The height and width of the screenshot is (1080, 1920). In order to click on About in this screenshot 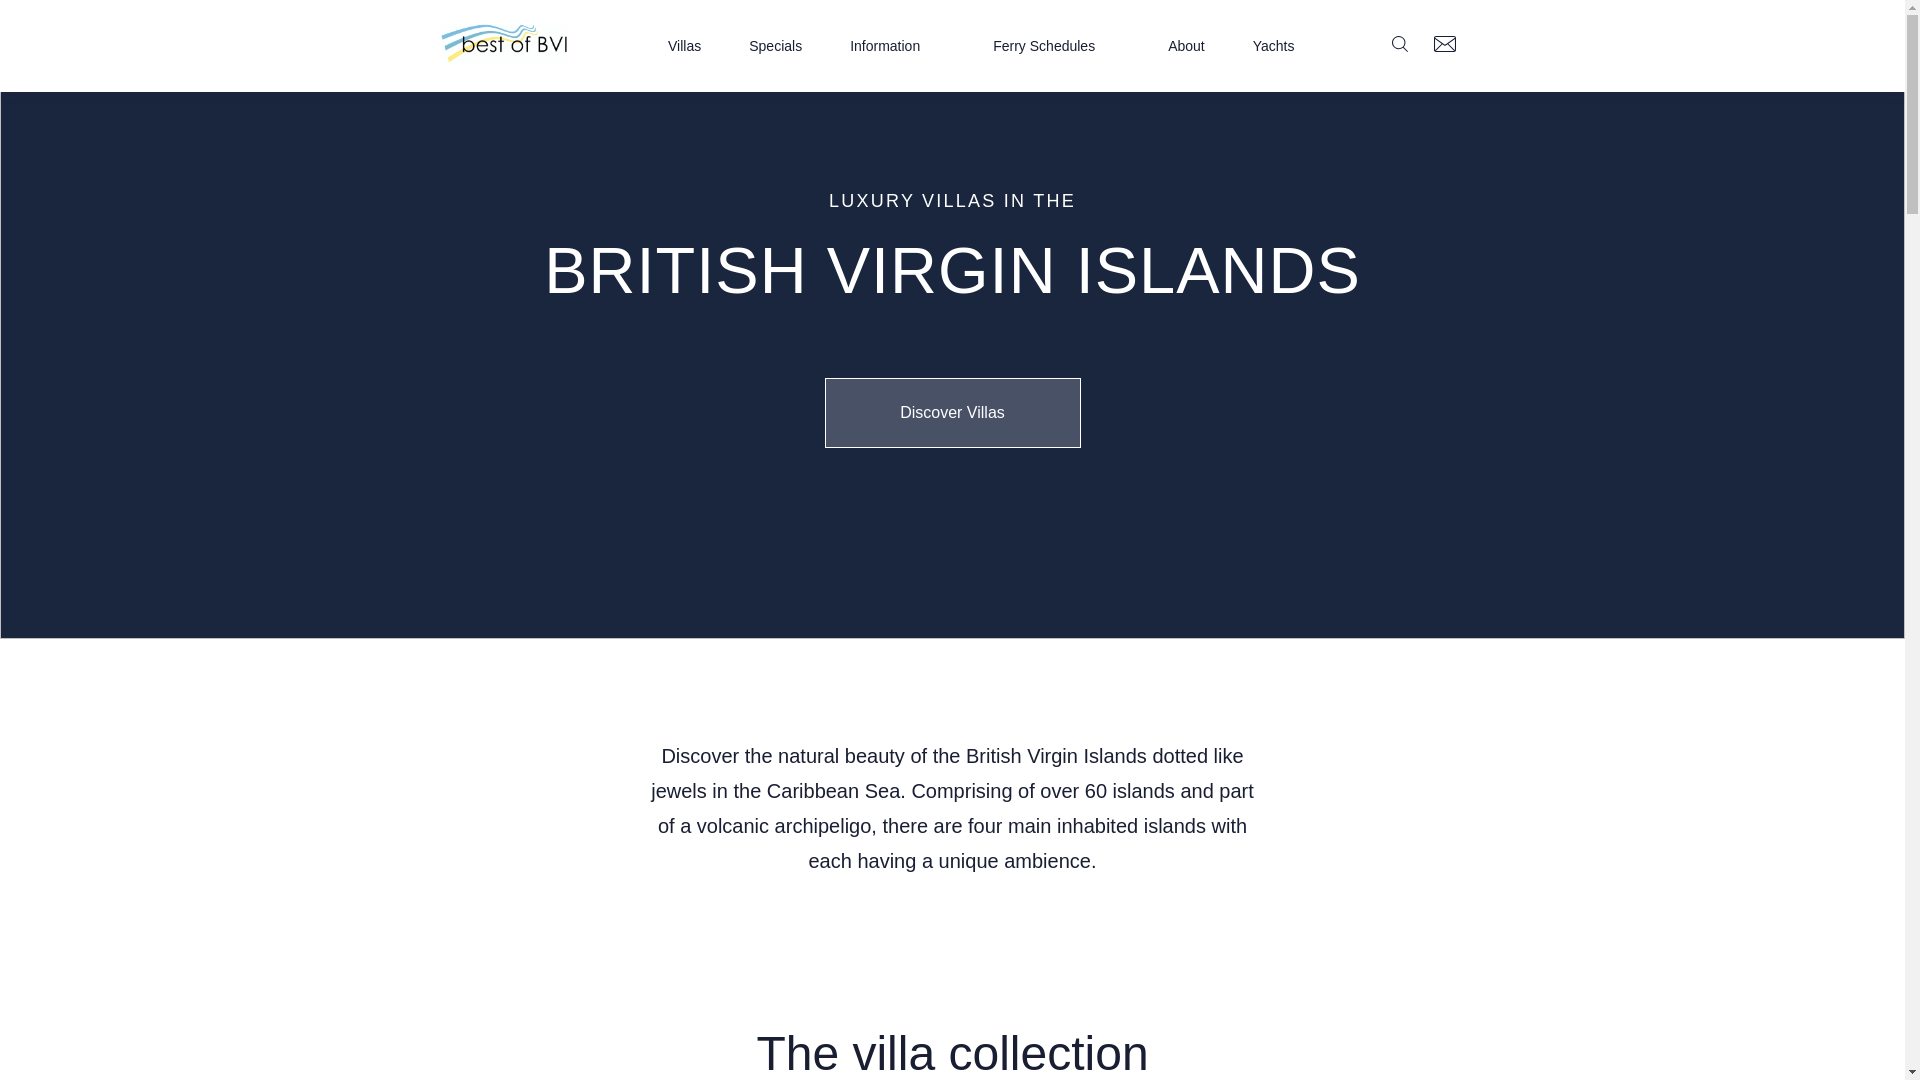, I will do `click(1186, 46)`.